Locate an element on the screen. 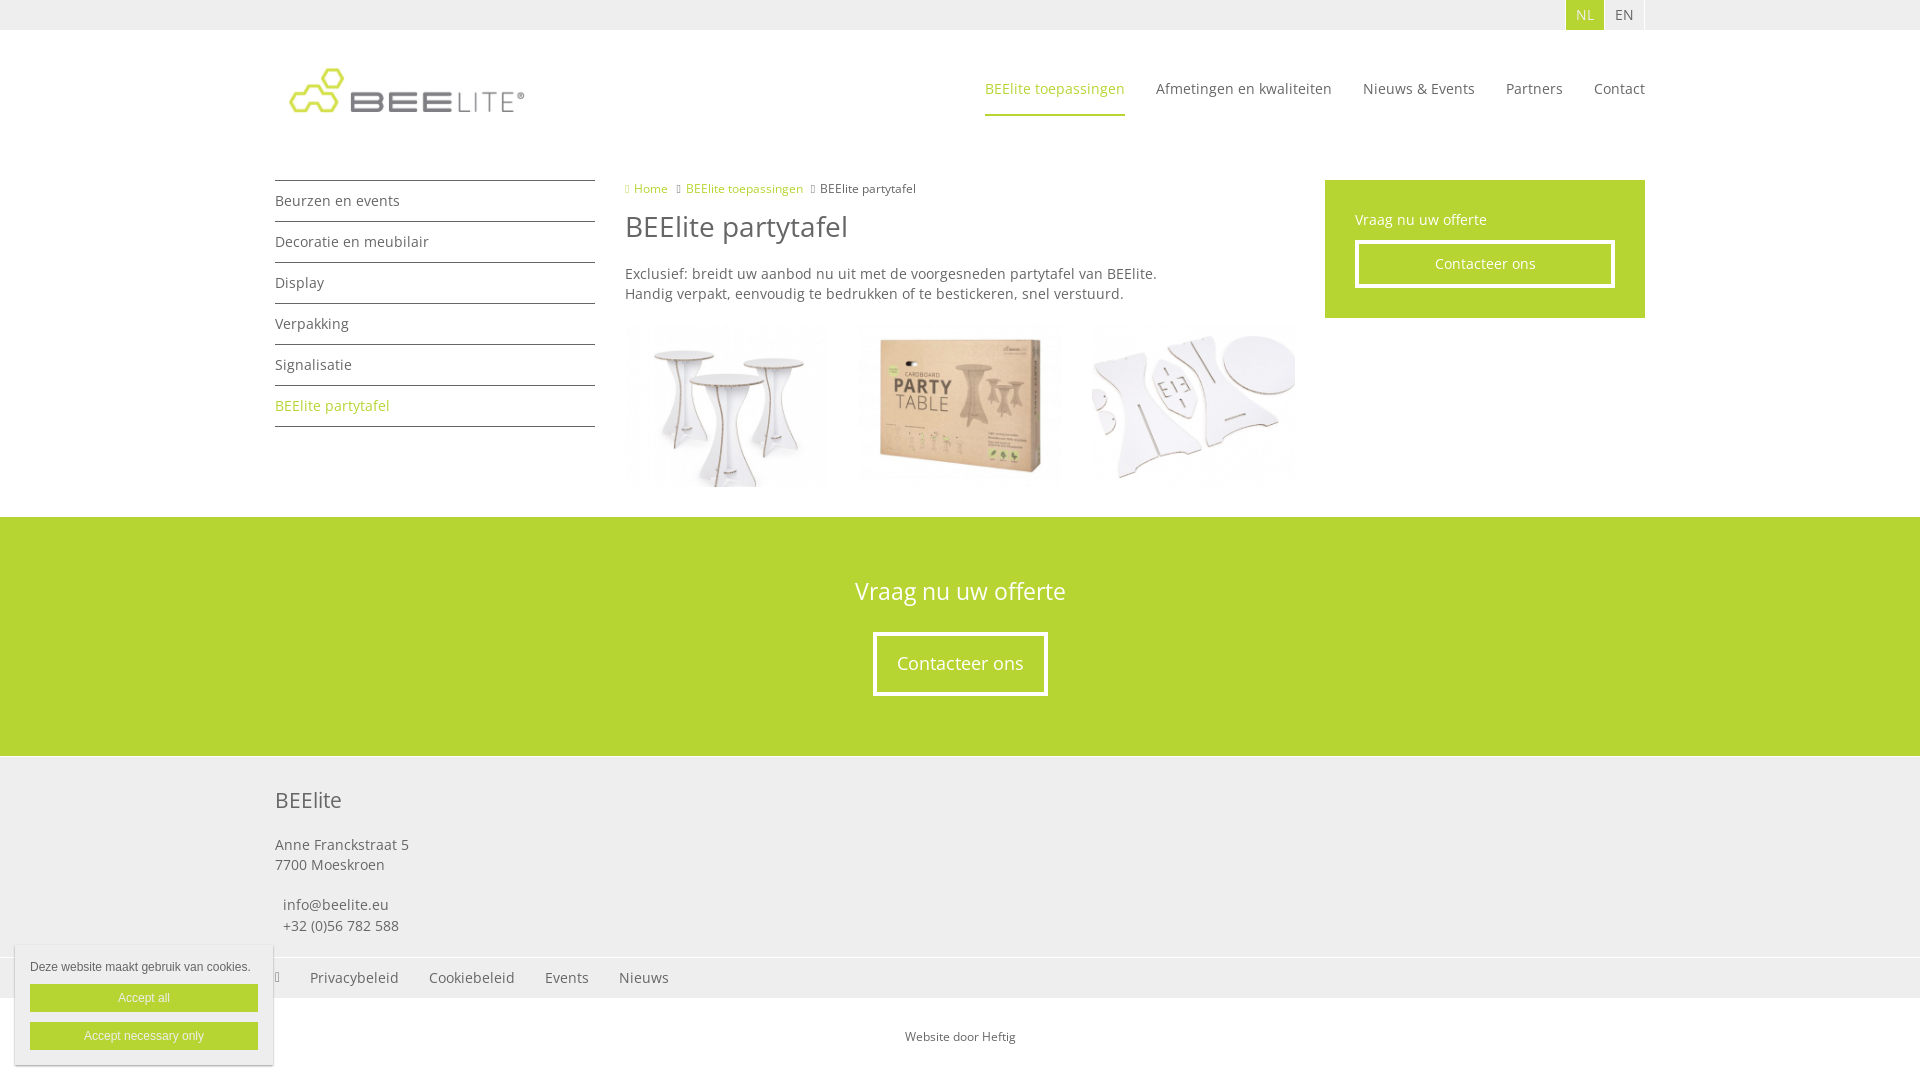 The image size is (1920, 1080). Nieuws is located at coordinates (644, 978).